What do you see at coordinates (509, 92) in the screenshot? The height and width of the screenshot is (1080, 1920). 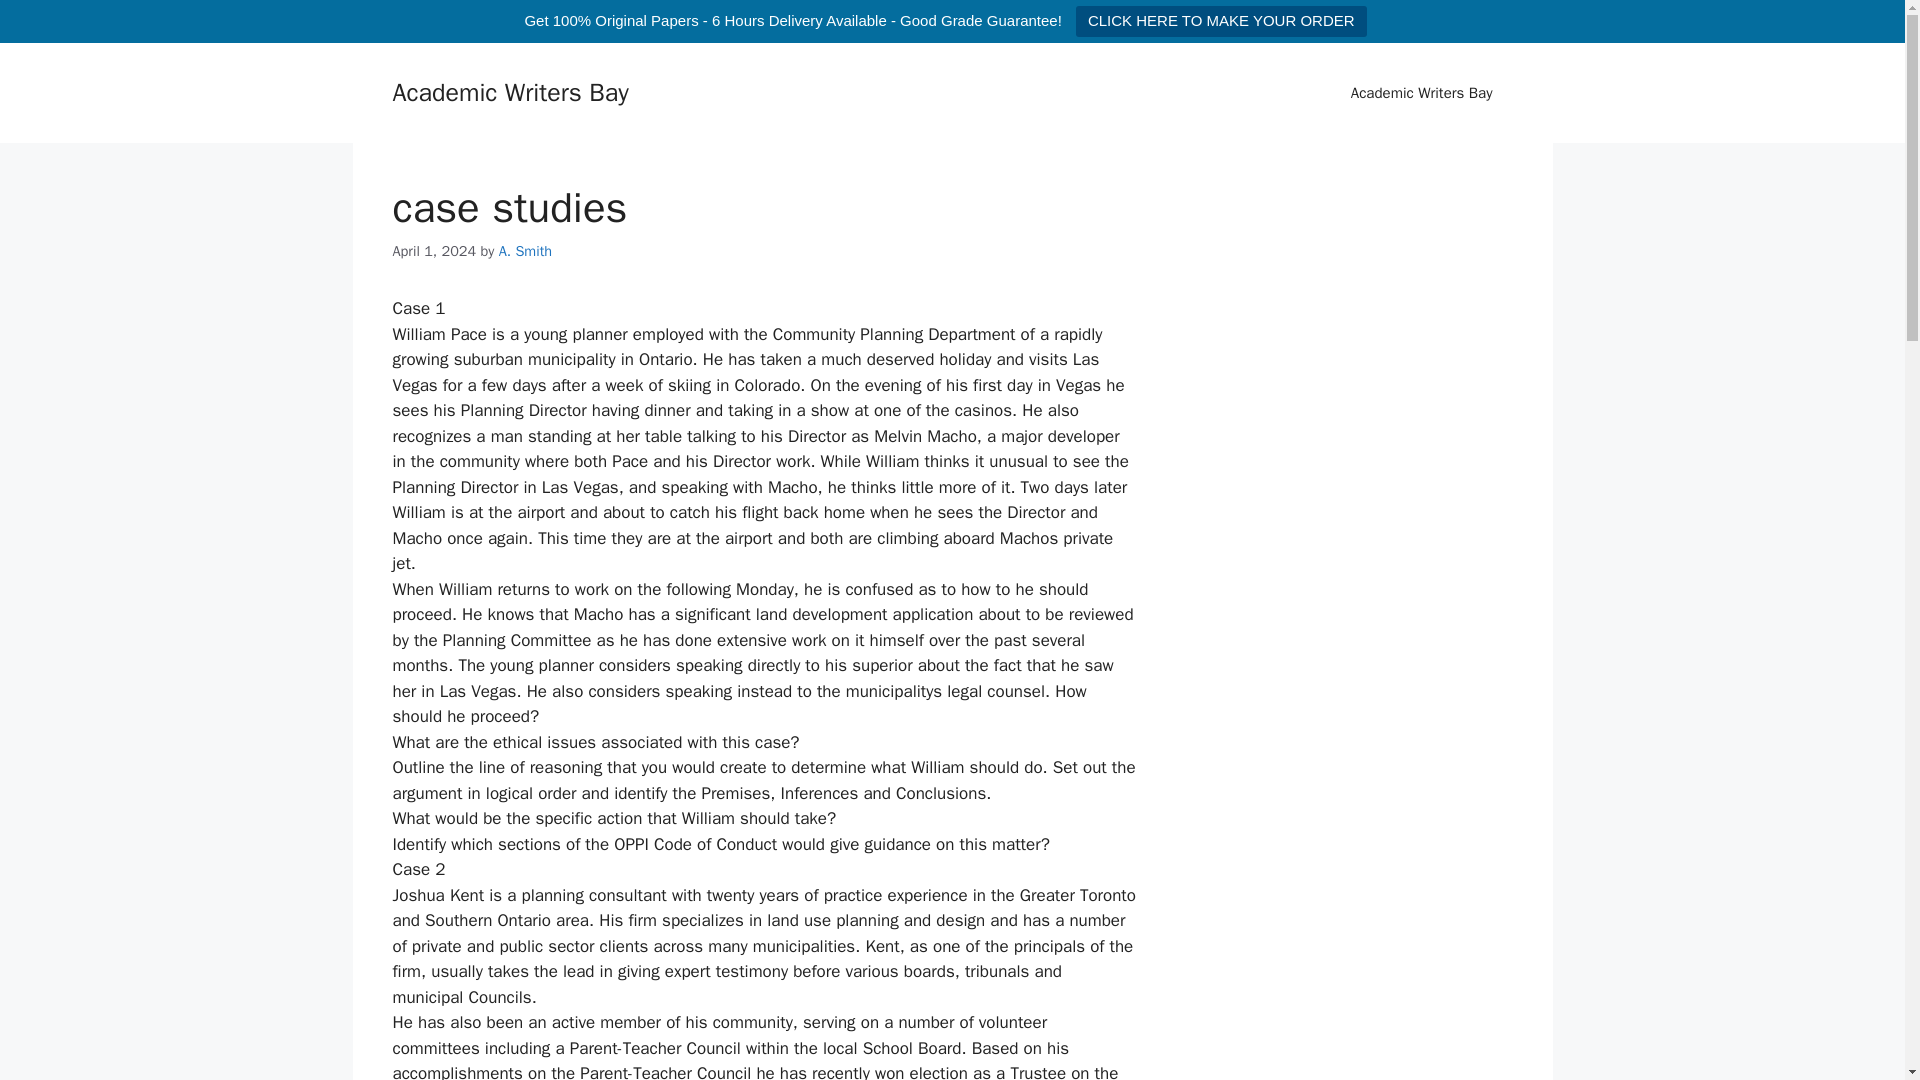 I see `Academic Writers Bay` at bounding box center [509, 92].